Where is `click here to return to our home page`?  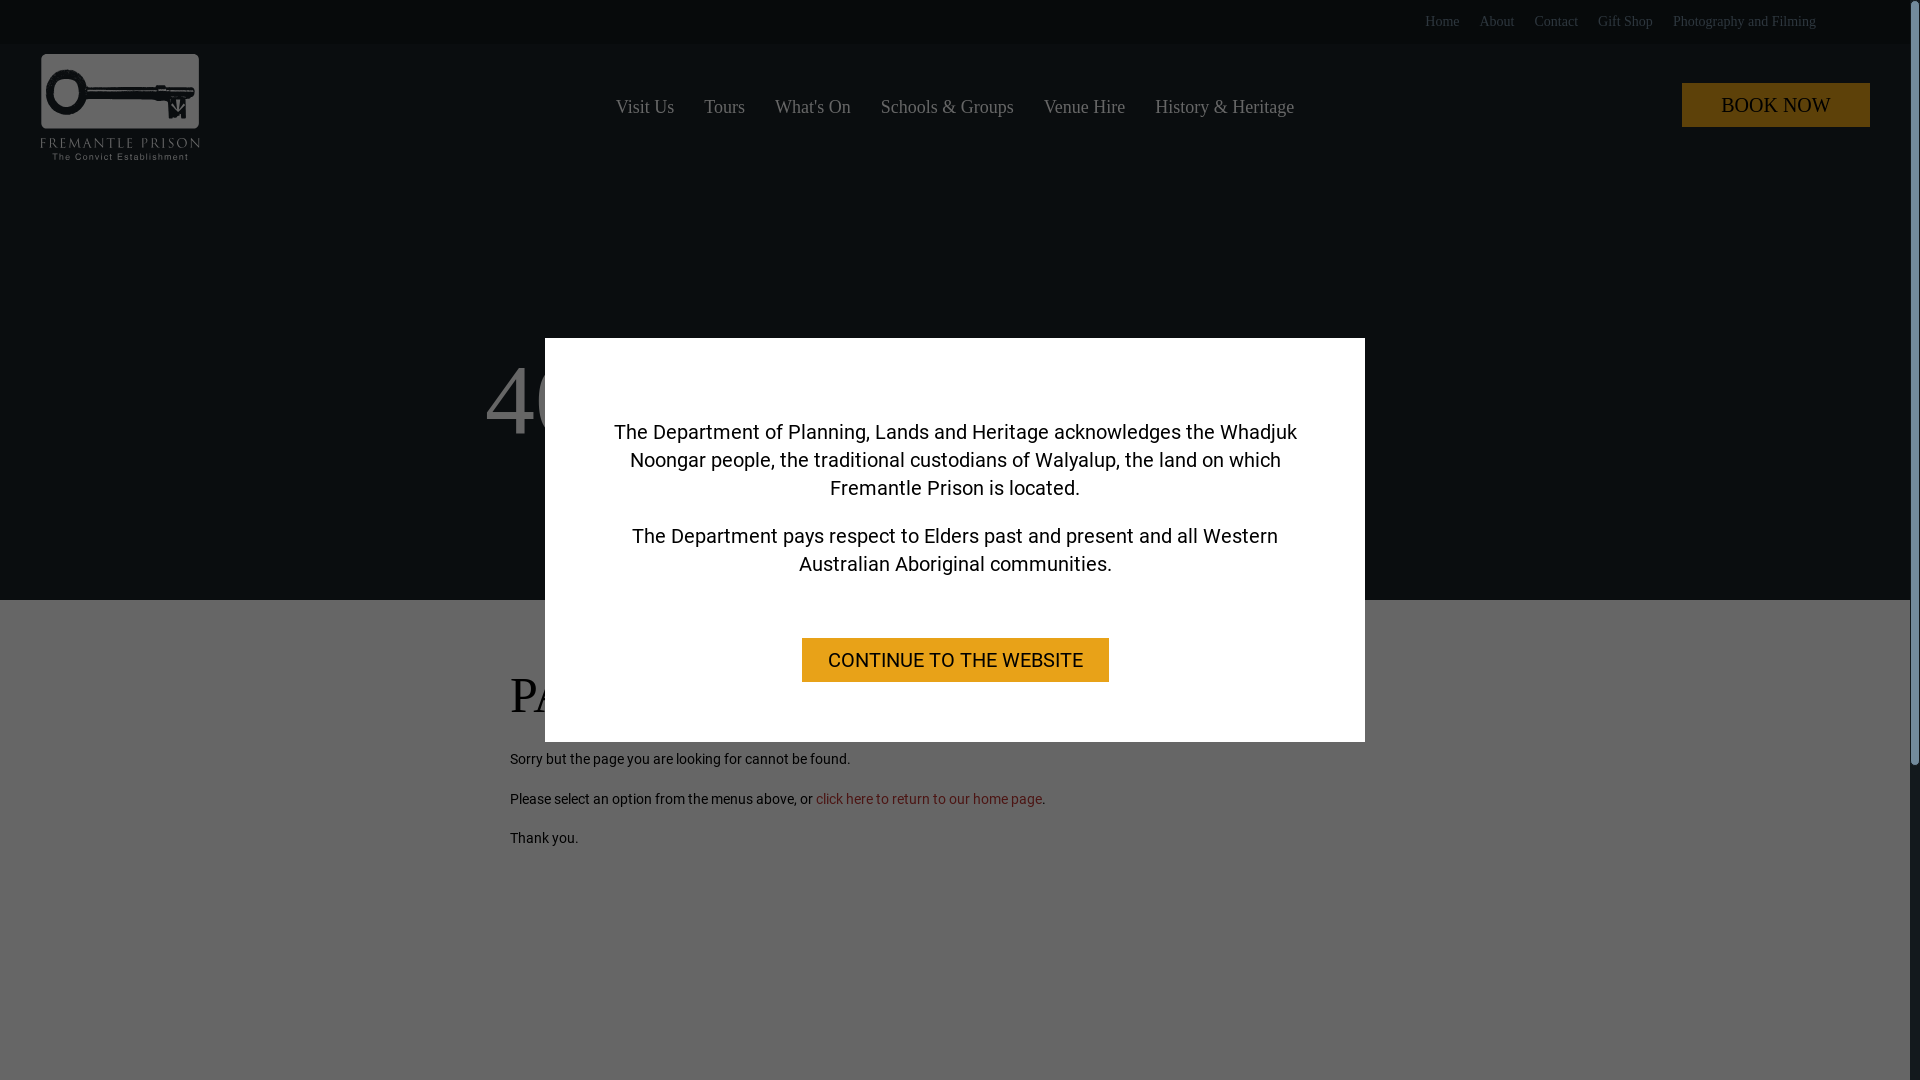
click here to return to our home page is located at coordinates (929, 799).